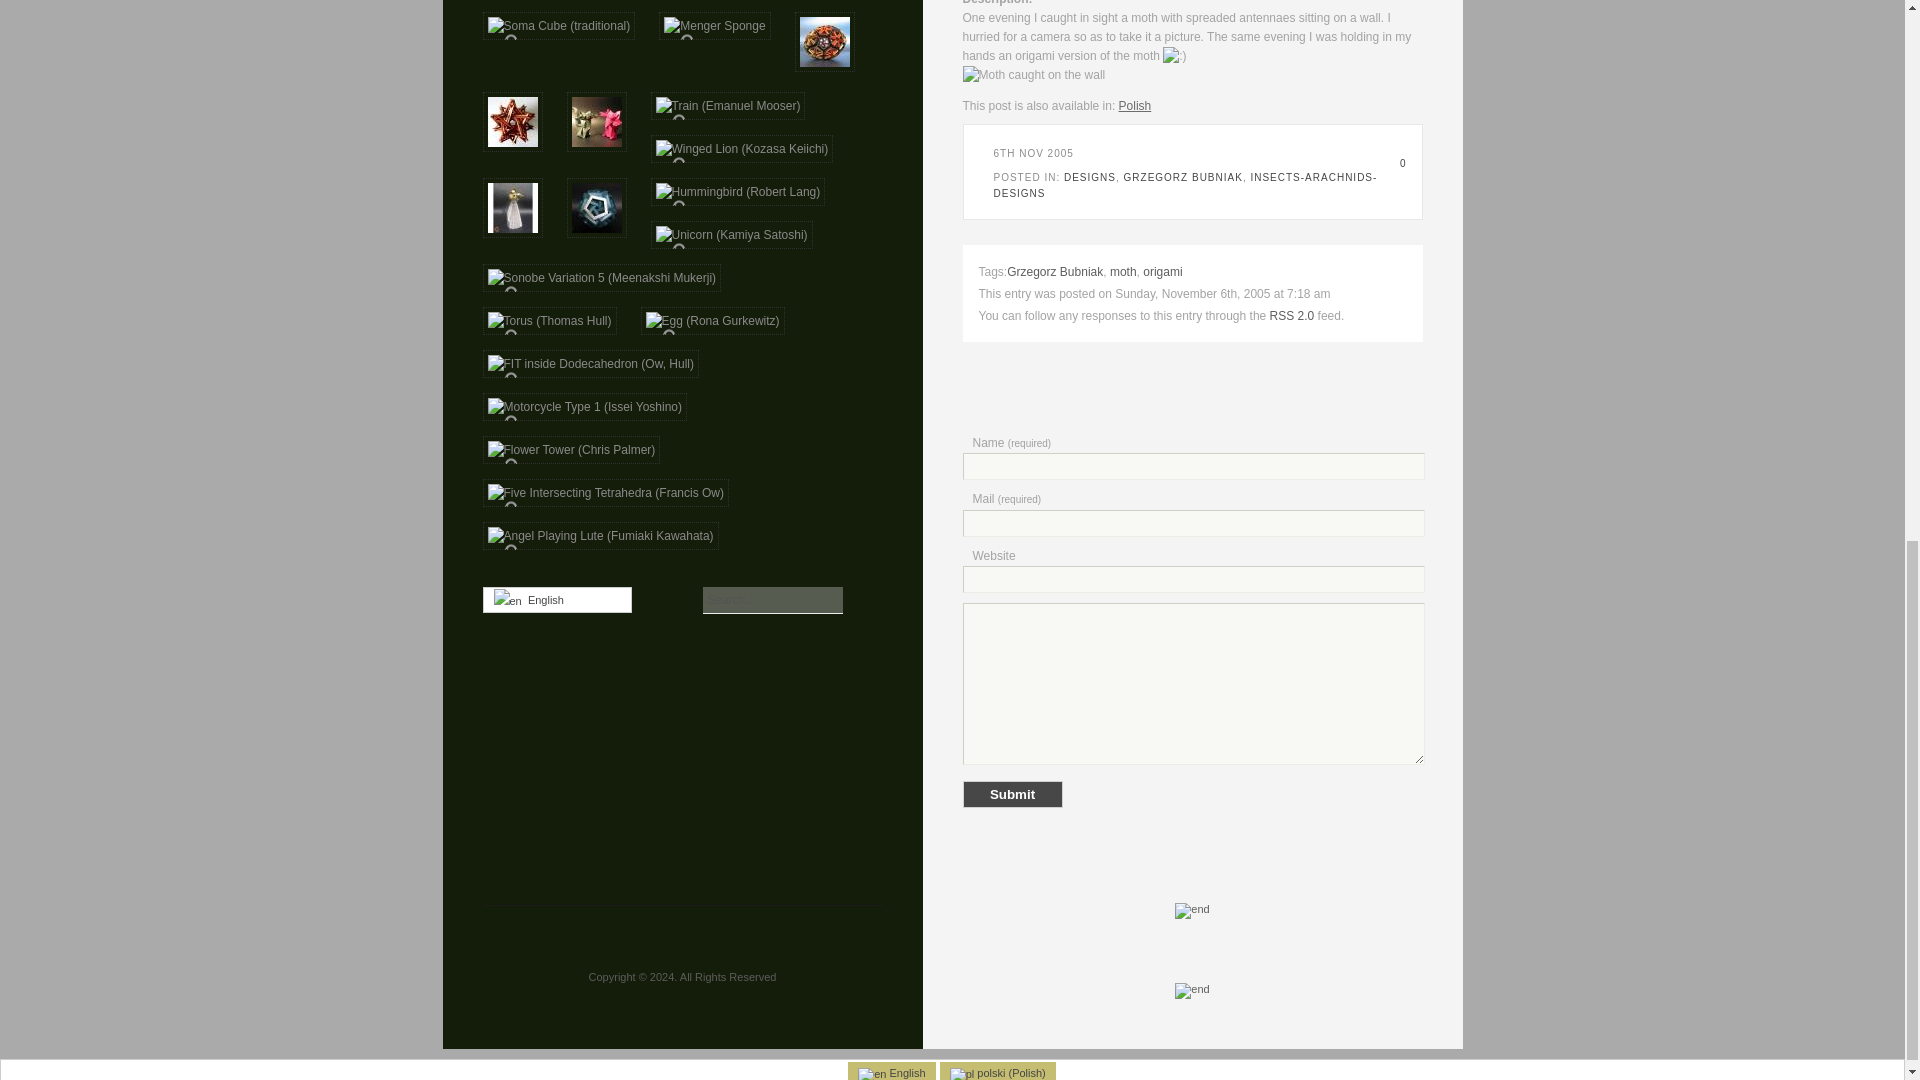  What do you see at coordinates (1033, 75) in the screenshot?
I see `Moth caught on the wall` at bounding box center [1033, 75].